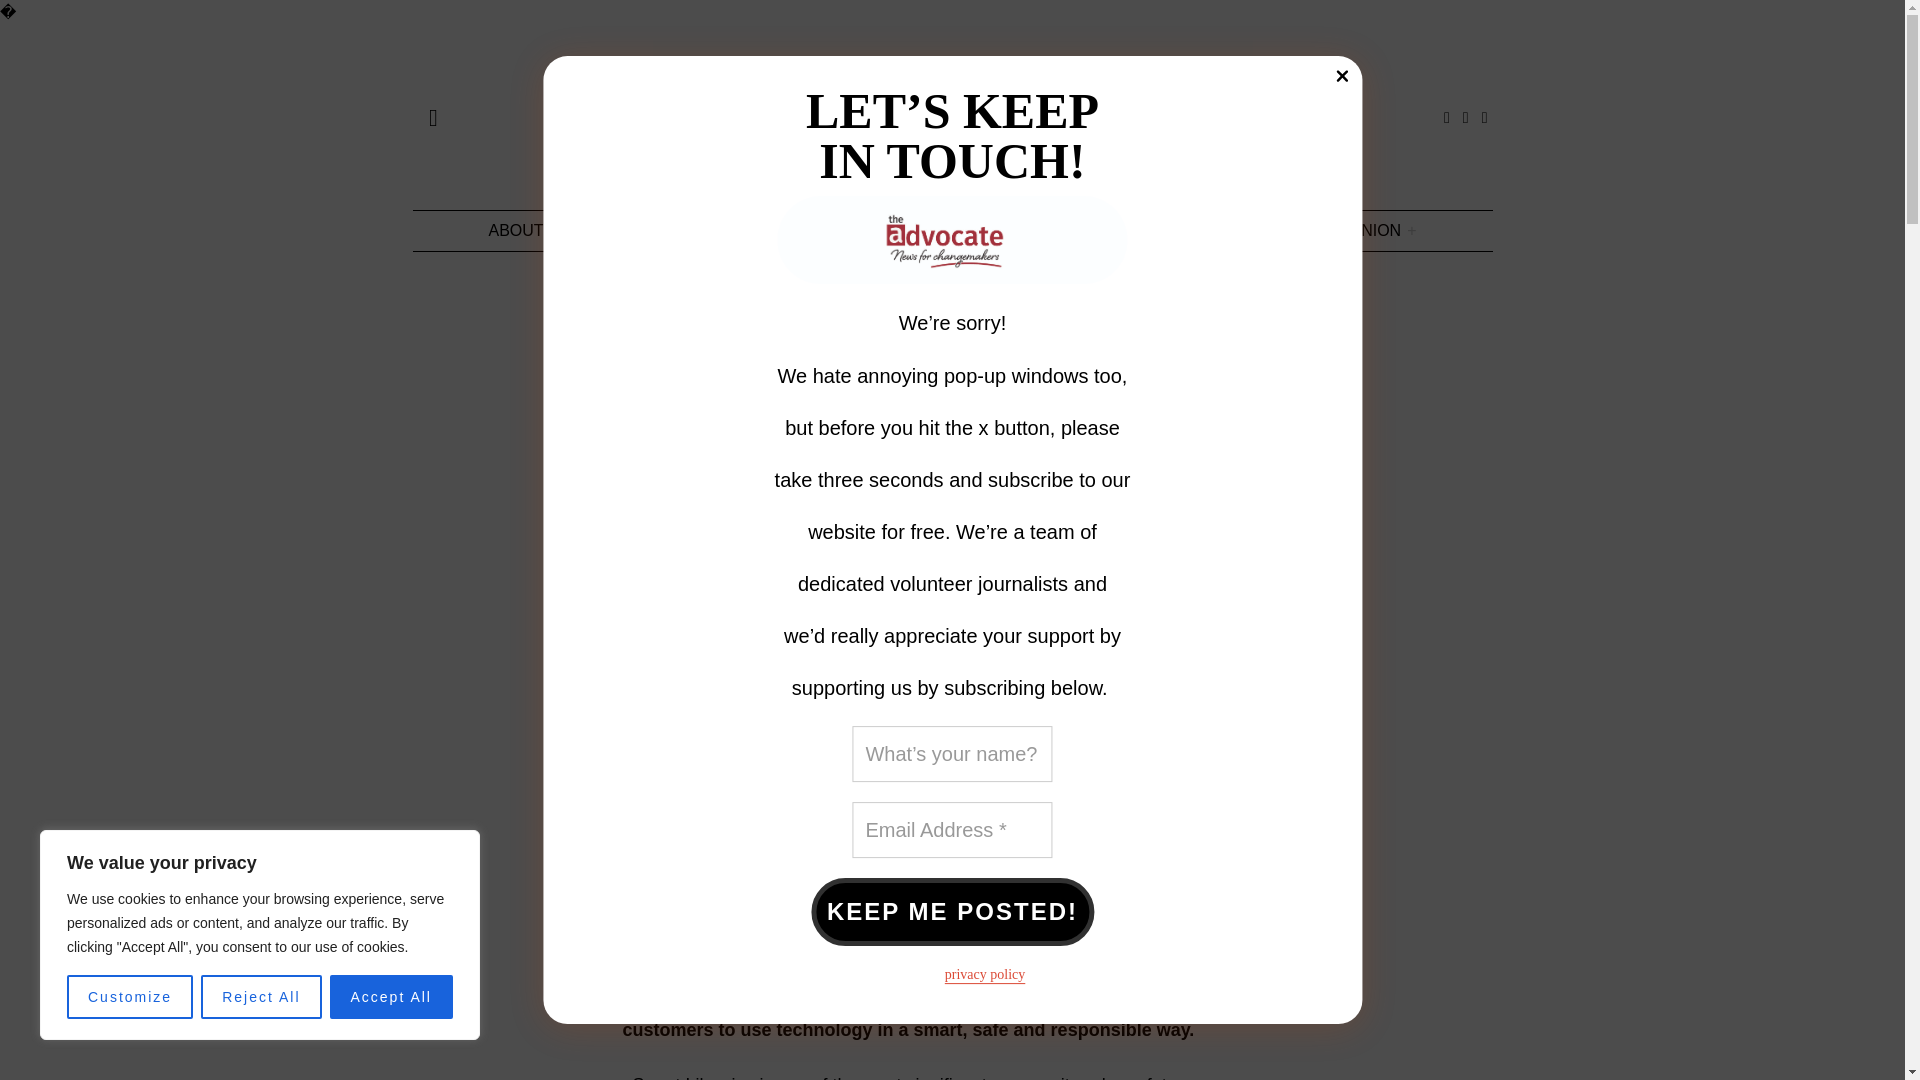 The height and width of the screenshot is (1080, 1920). I want to click on OPINION, so click(1375, 230).